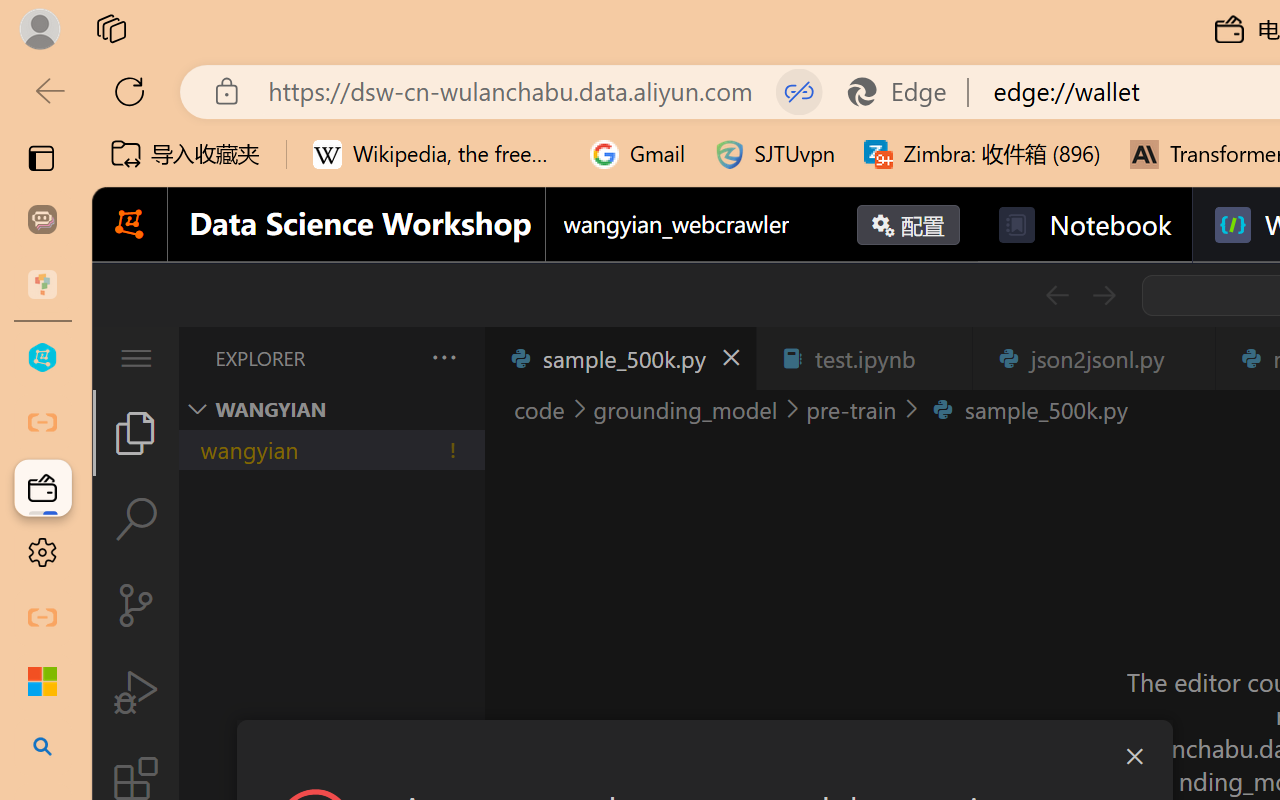 The width and height of the screenshot is (1280, 800). What do you see at coordinates (42, 682) in the screenshot?
I see `Microsoft security help and learning` at bounding box center [42, 682].